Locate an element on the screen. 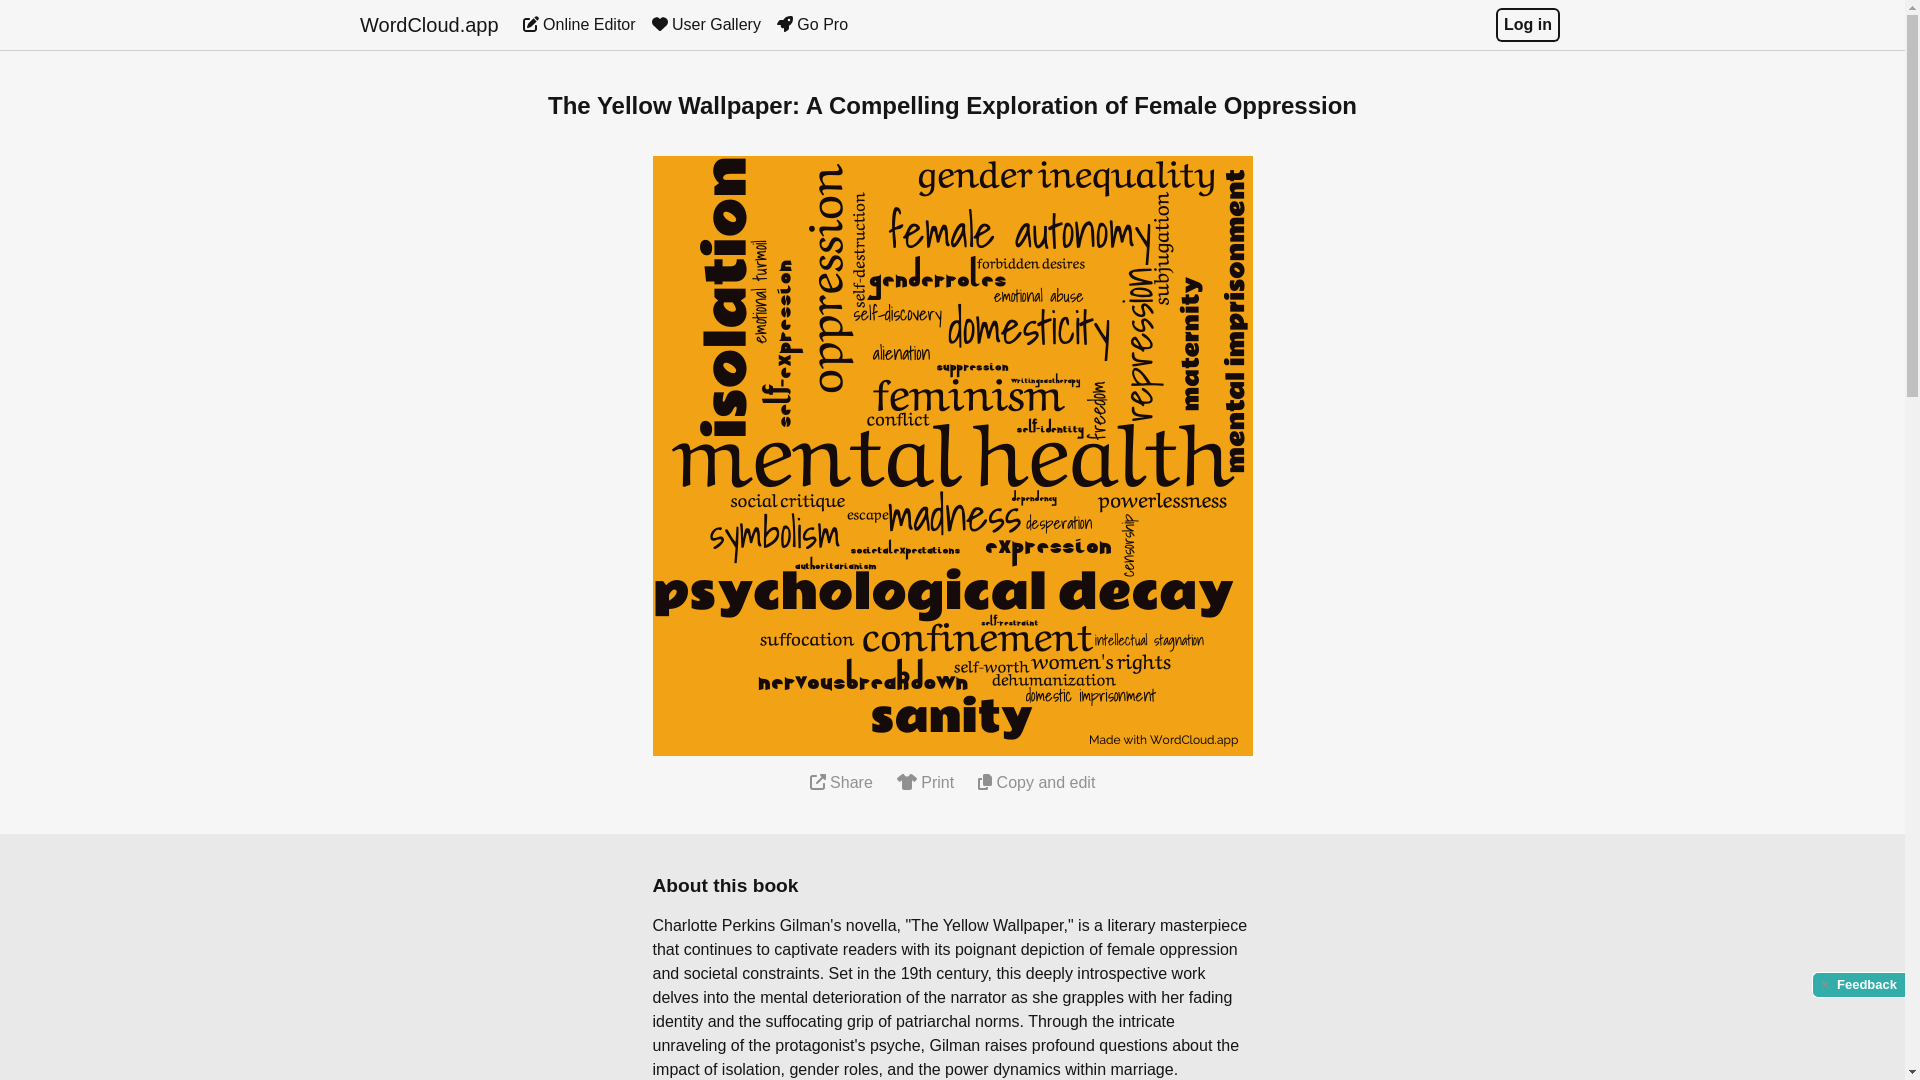 This screenshot has width=1920, height=1080. Go Pro is located at coordinates (812, 24).